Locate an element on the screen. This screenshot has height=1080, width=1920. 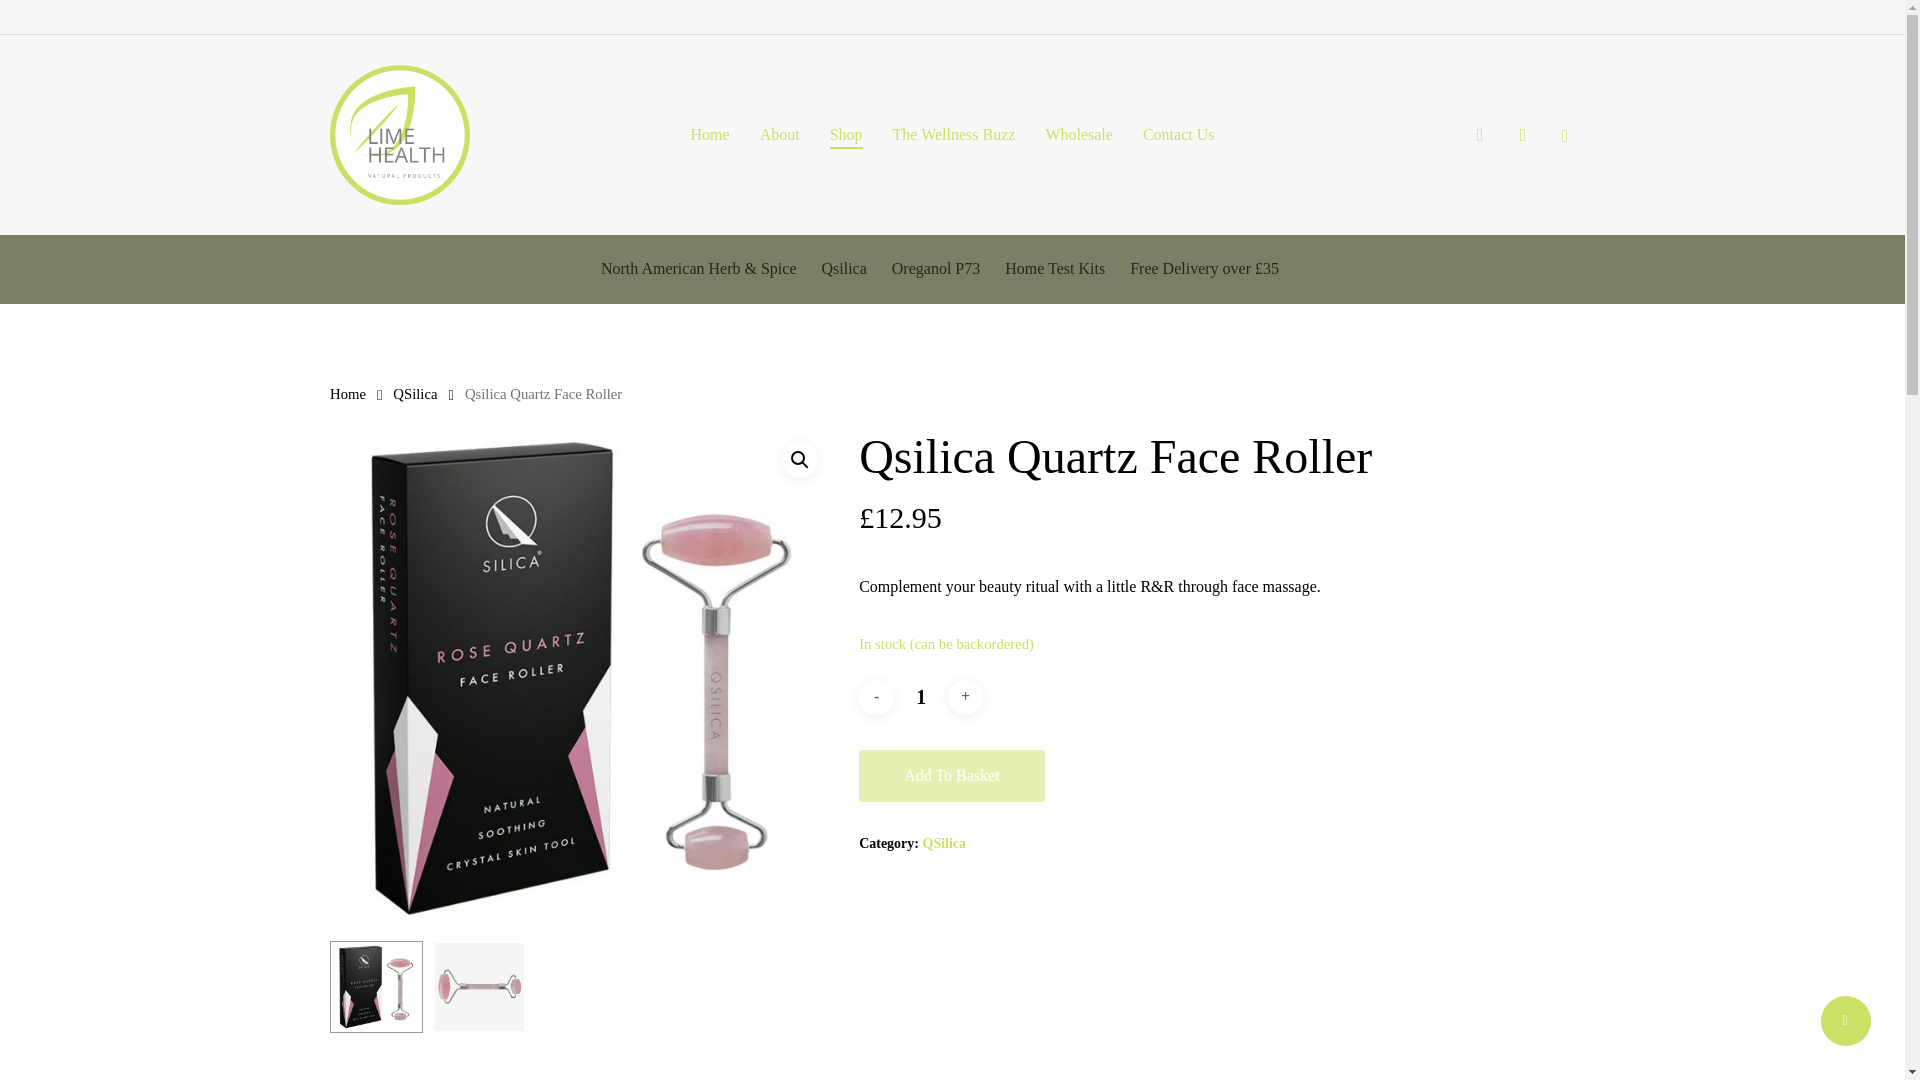
Shop is located at coordinates (846, 134).